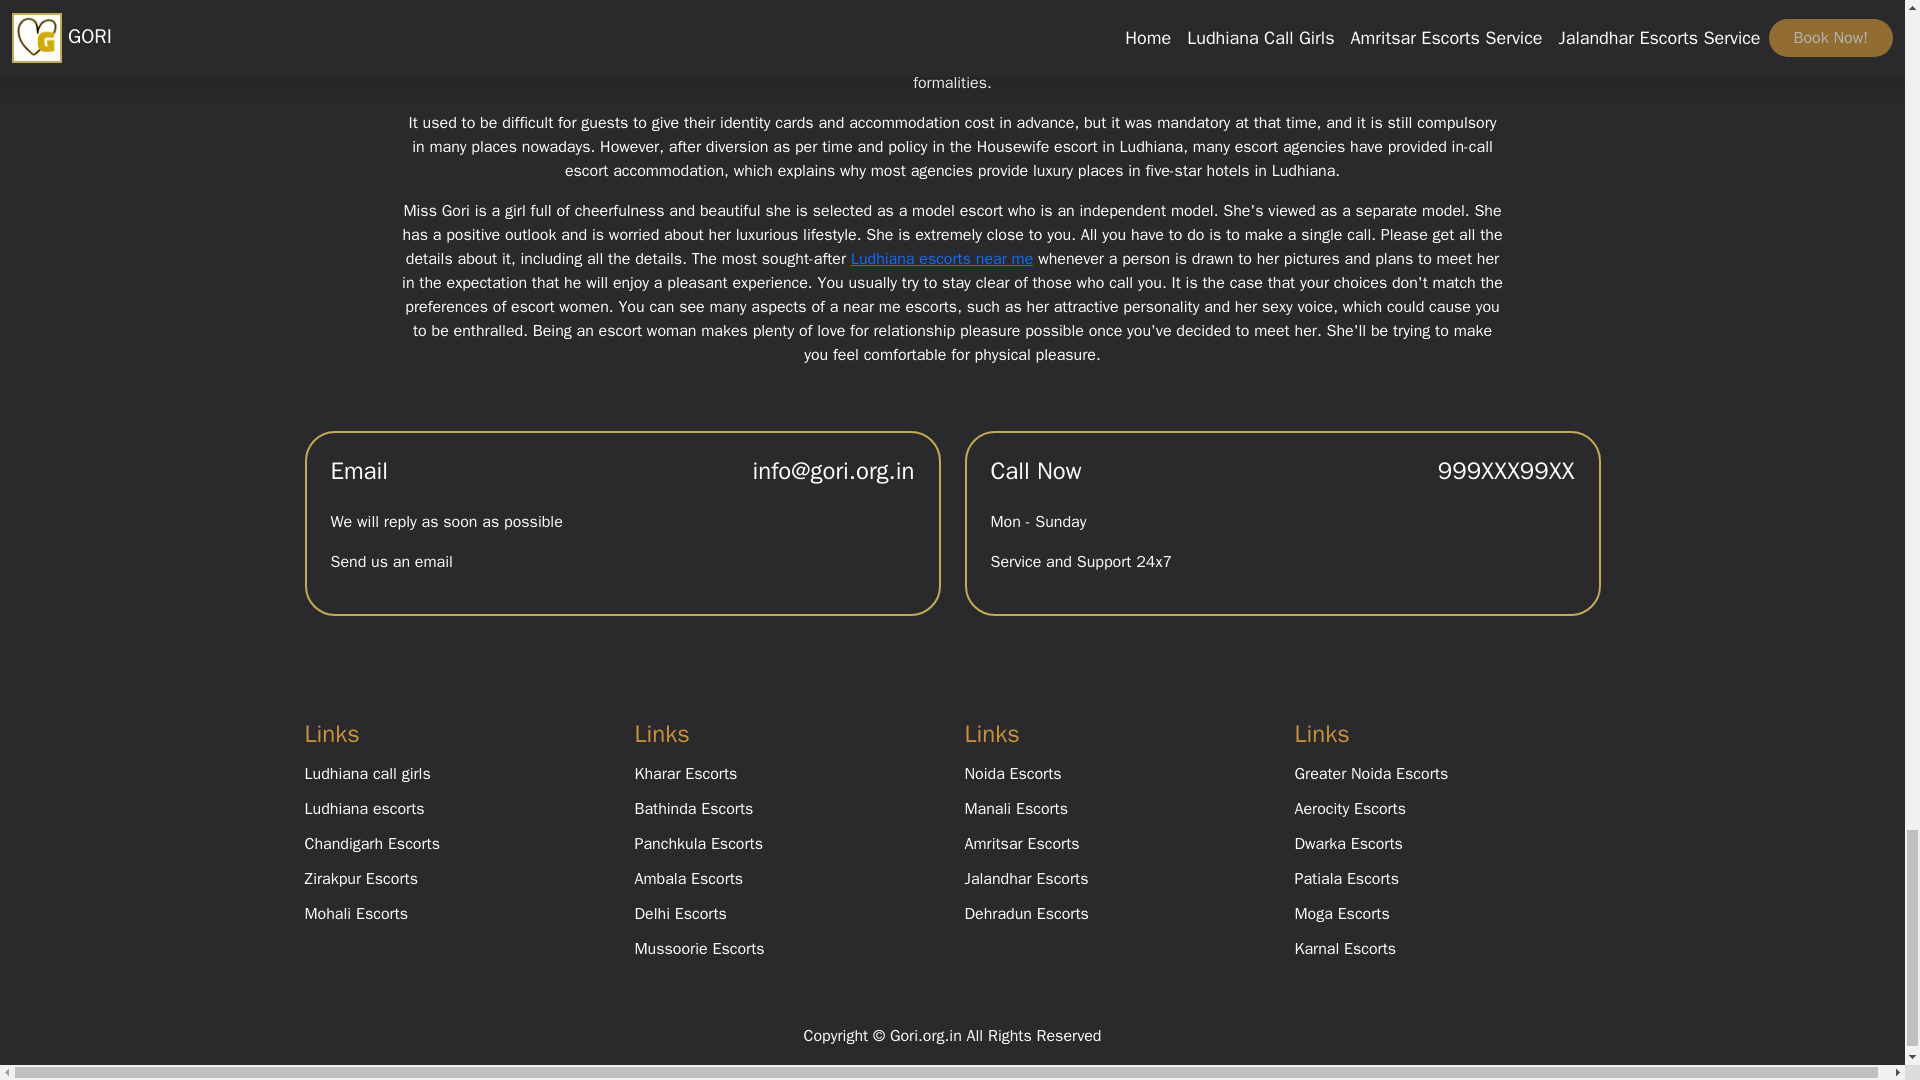  Describe the element at coordinates (364, 808) in the screenshot. I see `Ludhiana escorts` at that location.